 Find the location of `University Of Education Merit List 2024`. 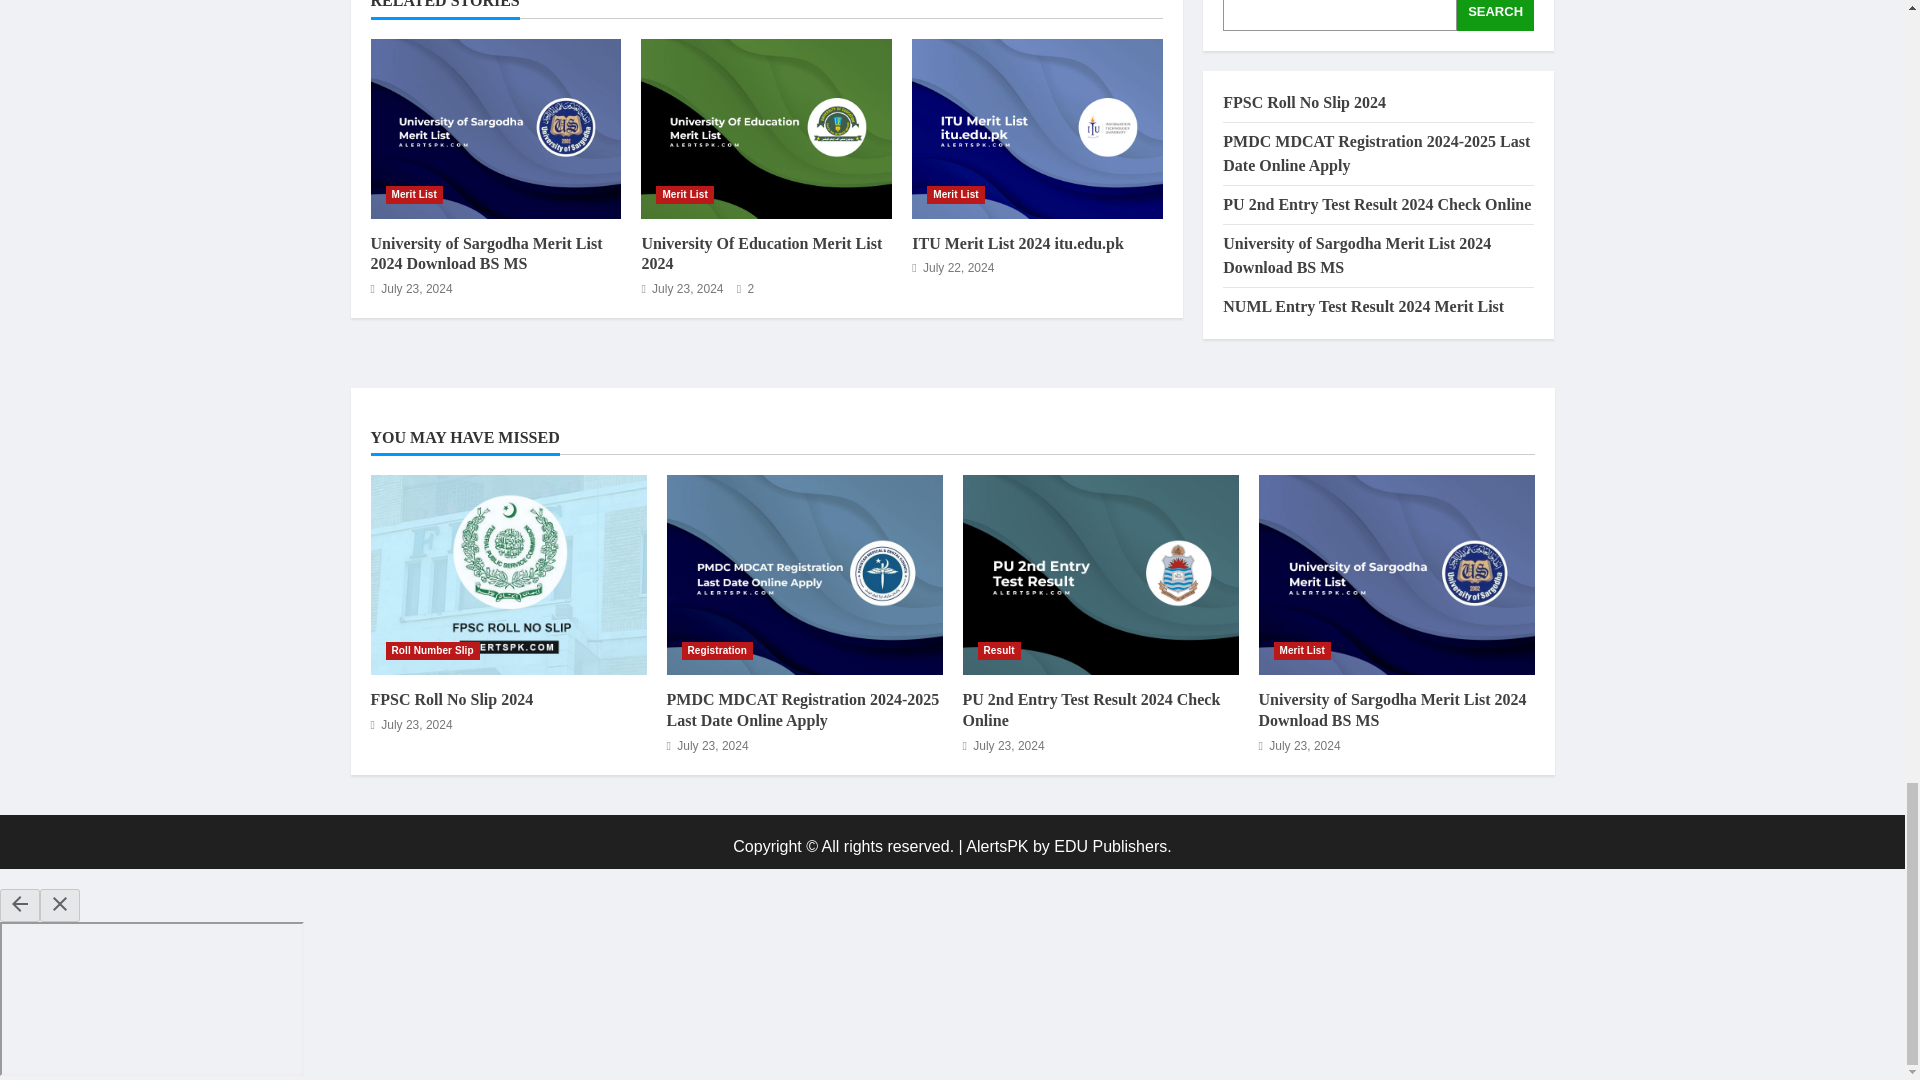

University Of Education Merit List 2024 is located at coordinates (761, 254).